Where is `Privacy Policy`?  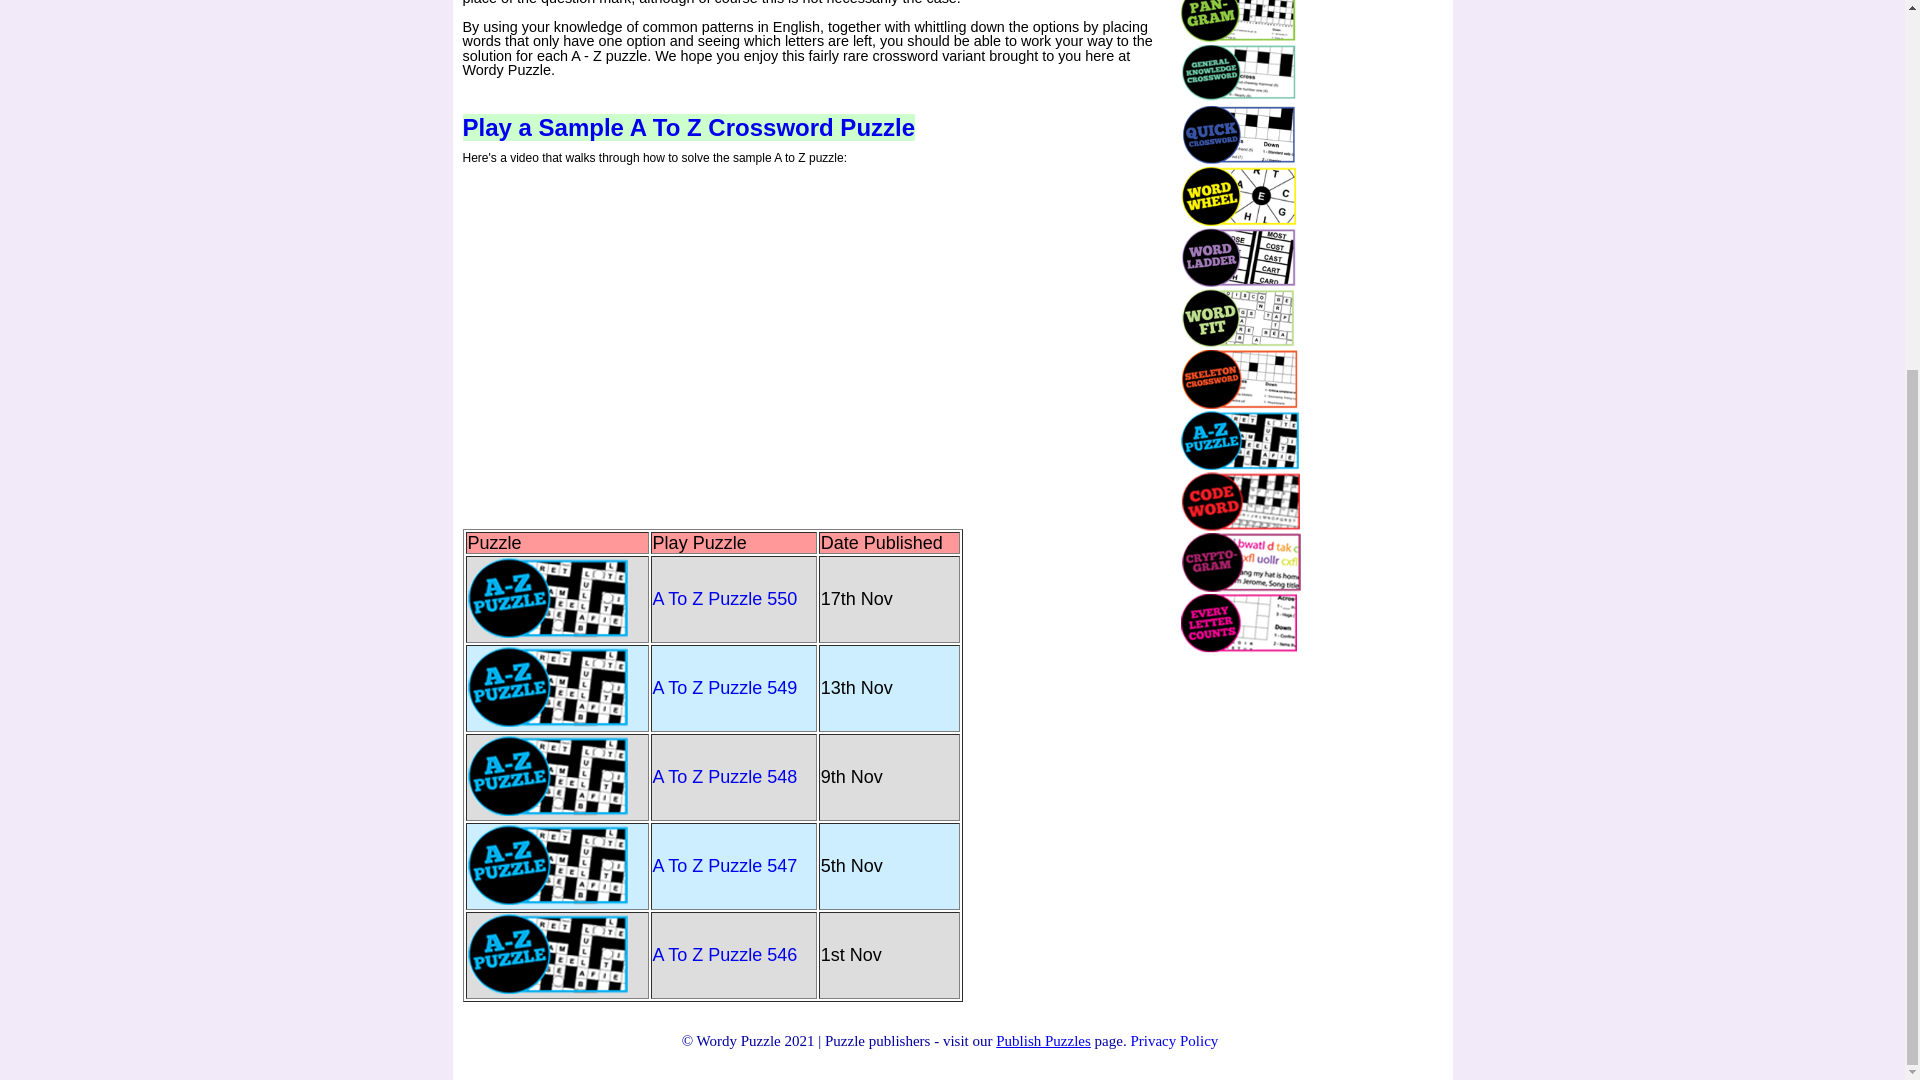 Privacy Policy is located at coordinates (1174, 1040).